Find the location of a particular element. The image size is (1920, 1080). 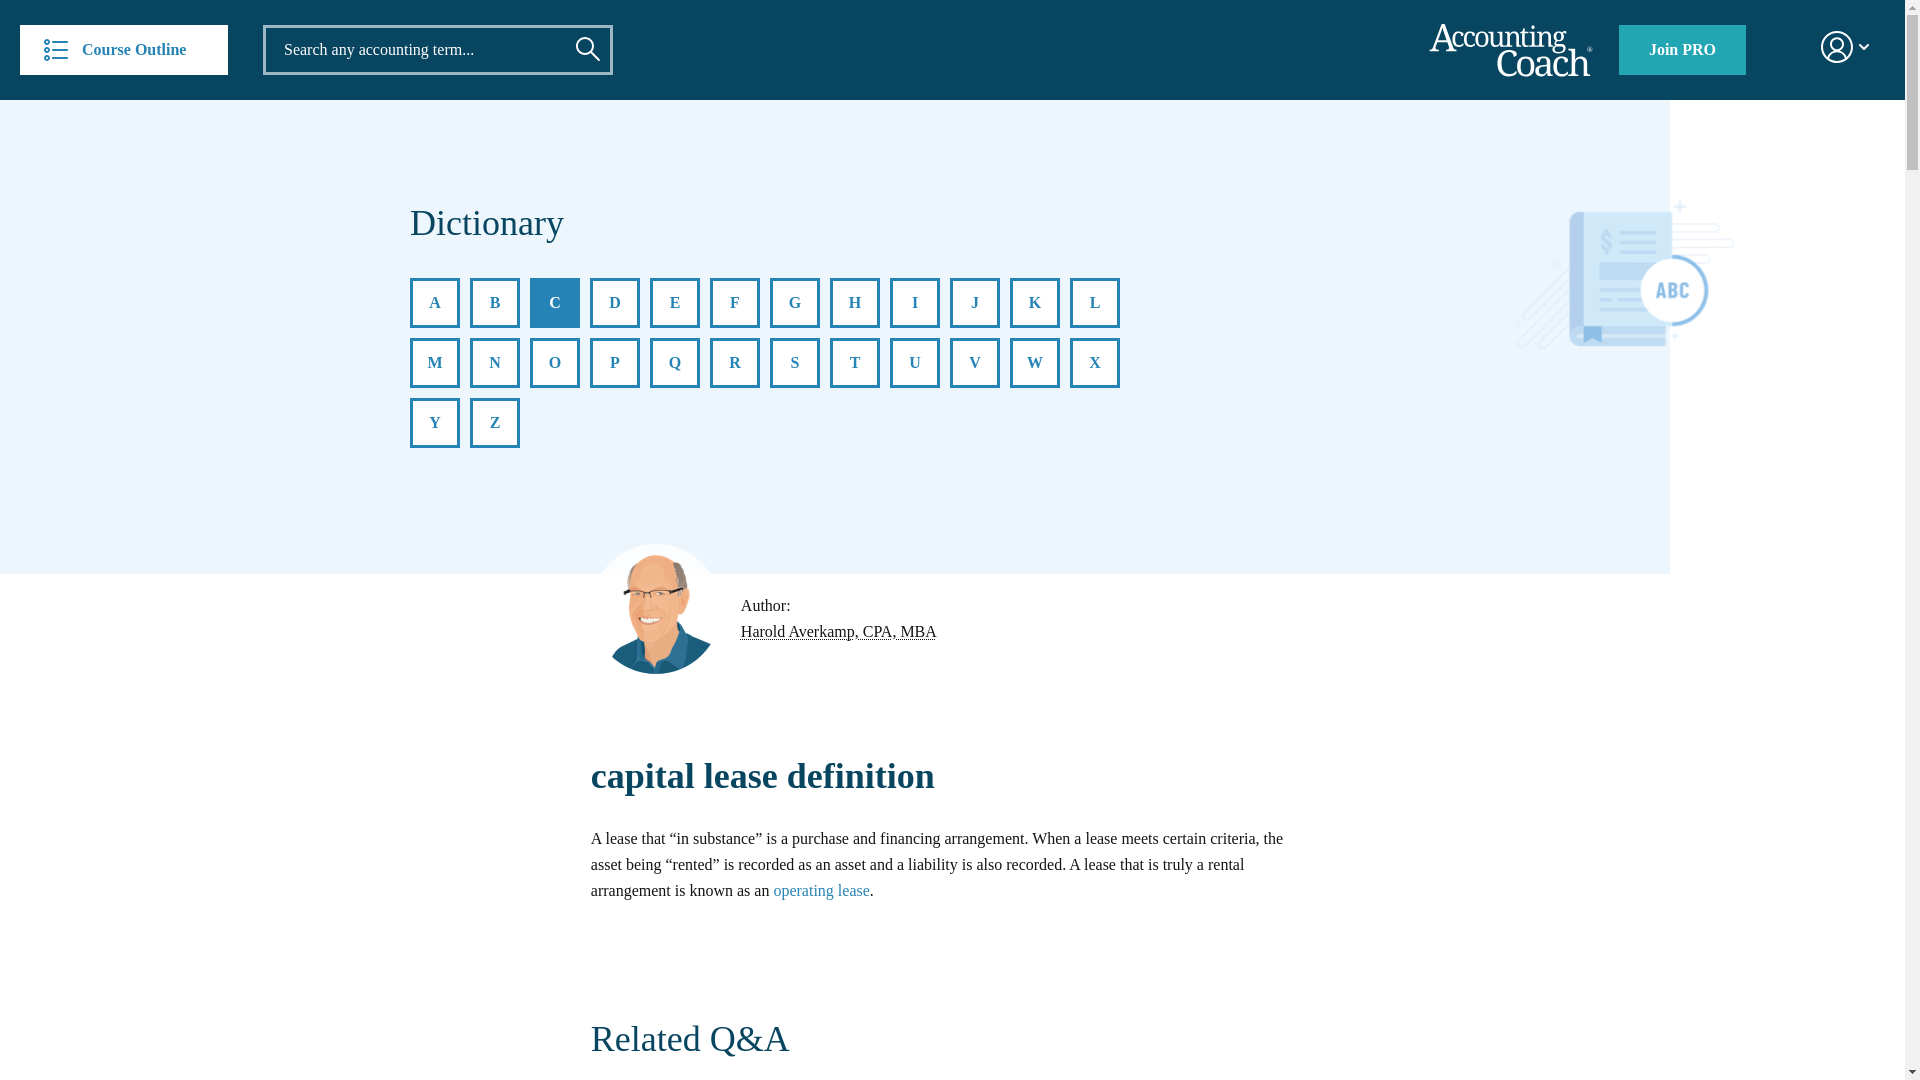

A is located at coordinates (435, 302).